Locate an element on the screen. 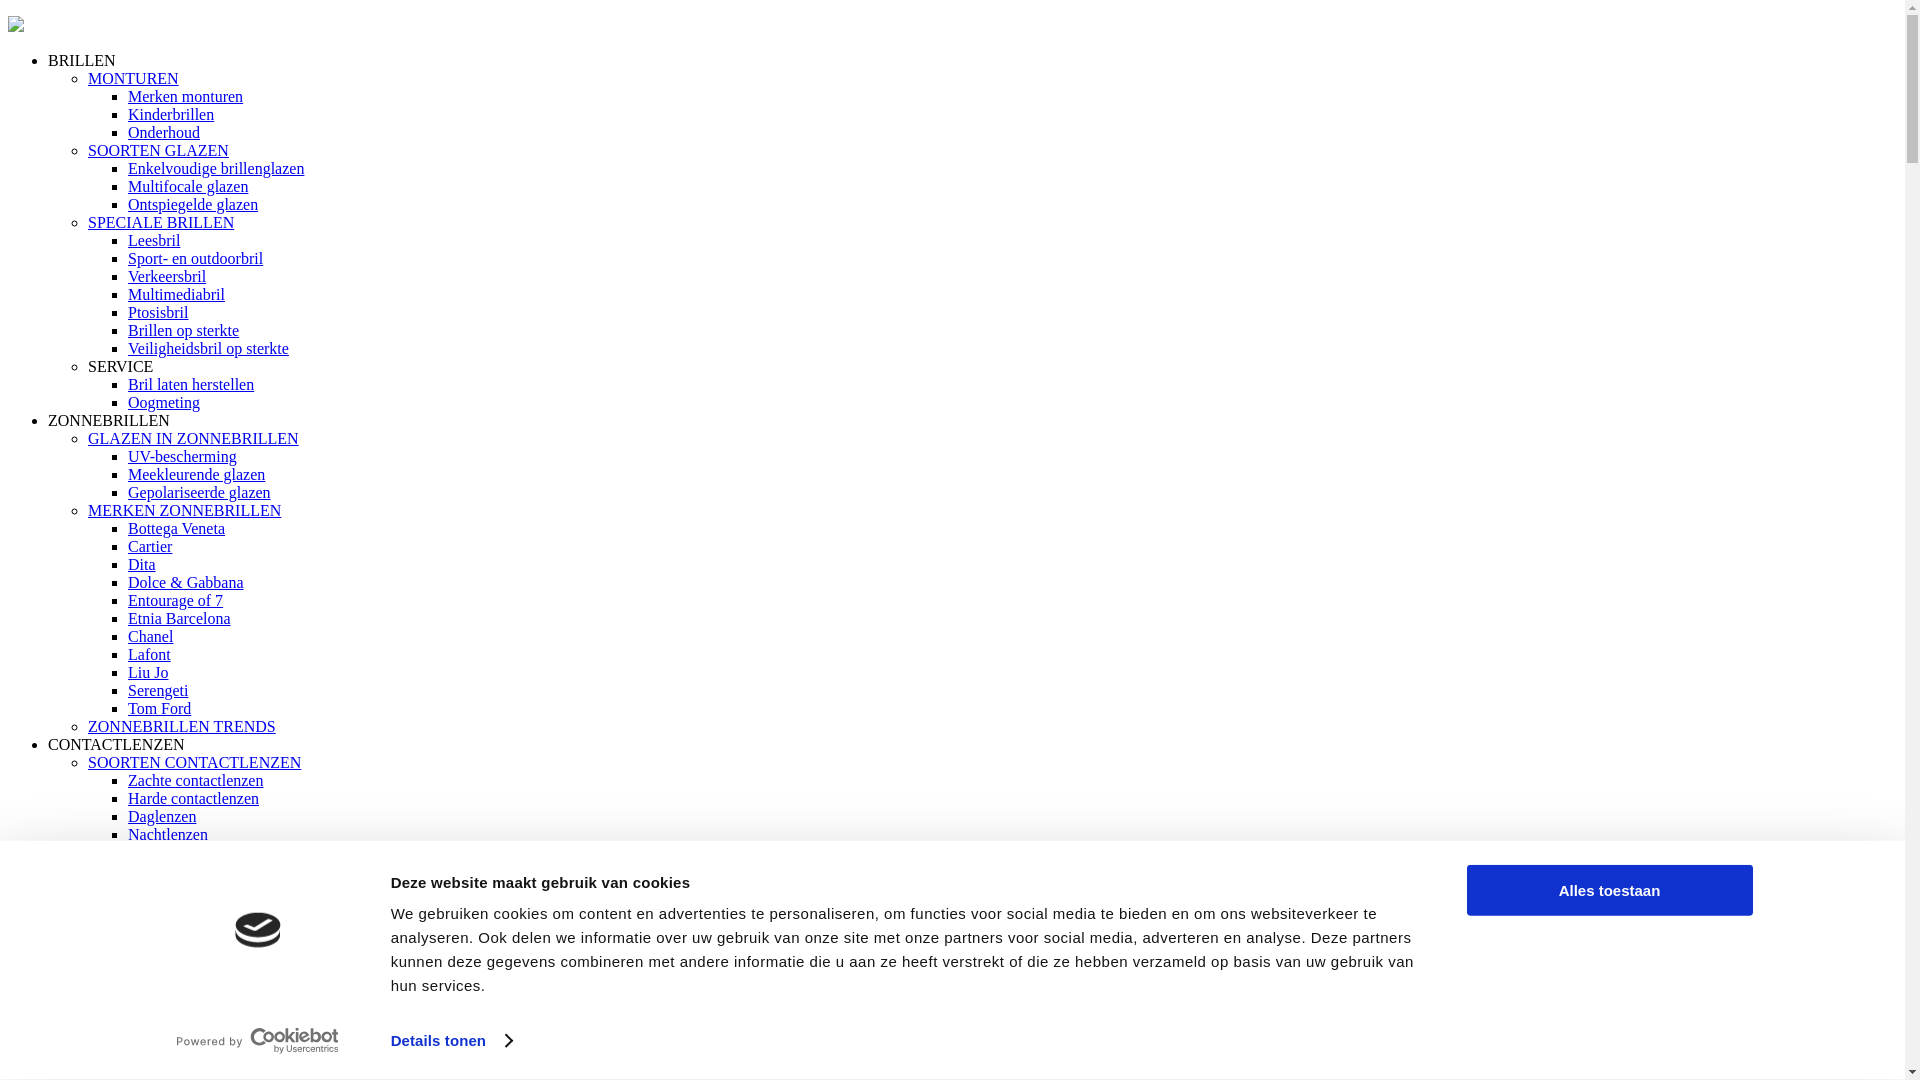 The width and height of the screenshot is (1920, 1080). Alles toestaan is located at coordinates (1609, 890).